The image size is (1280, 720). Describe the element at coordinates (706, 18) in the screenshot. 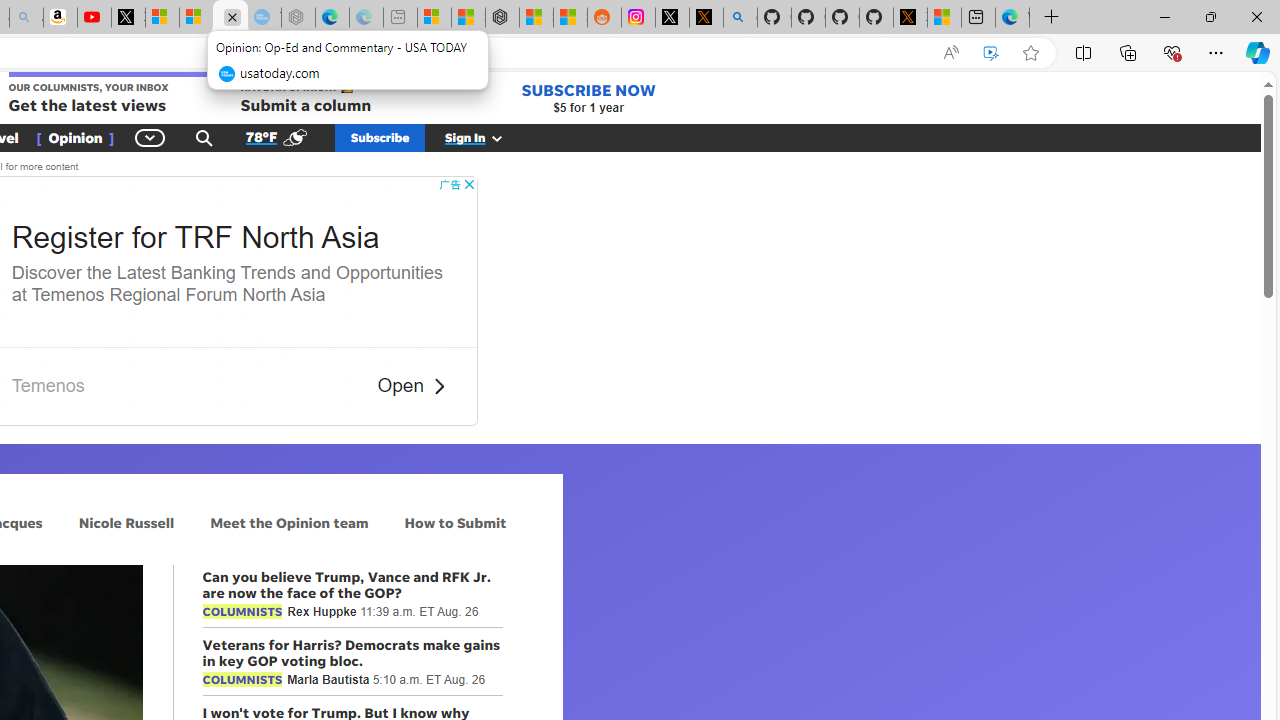

I see `help.x.com | 524: A timeout occurred` at that location.